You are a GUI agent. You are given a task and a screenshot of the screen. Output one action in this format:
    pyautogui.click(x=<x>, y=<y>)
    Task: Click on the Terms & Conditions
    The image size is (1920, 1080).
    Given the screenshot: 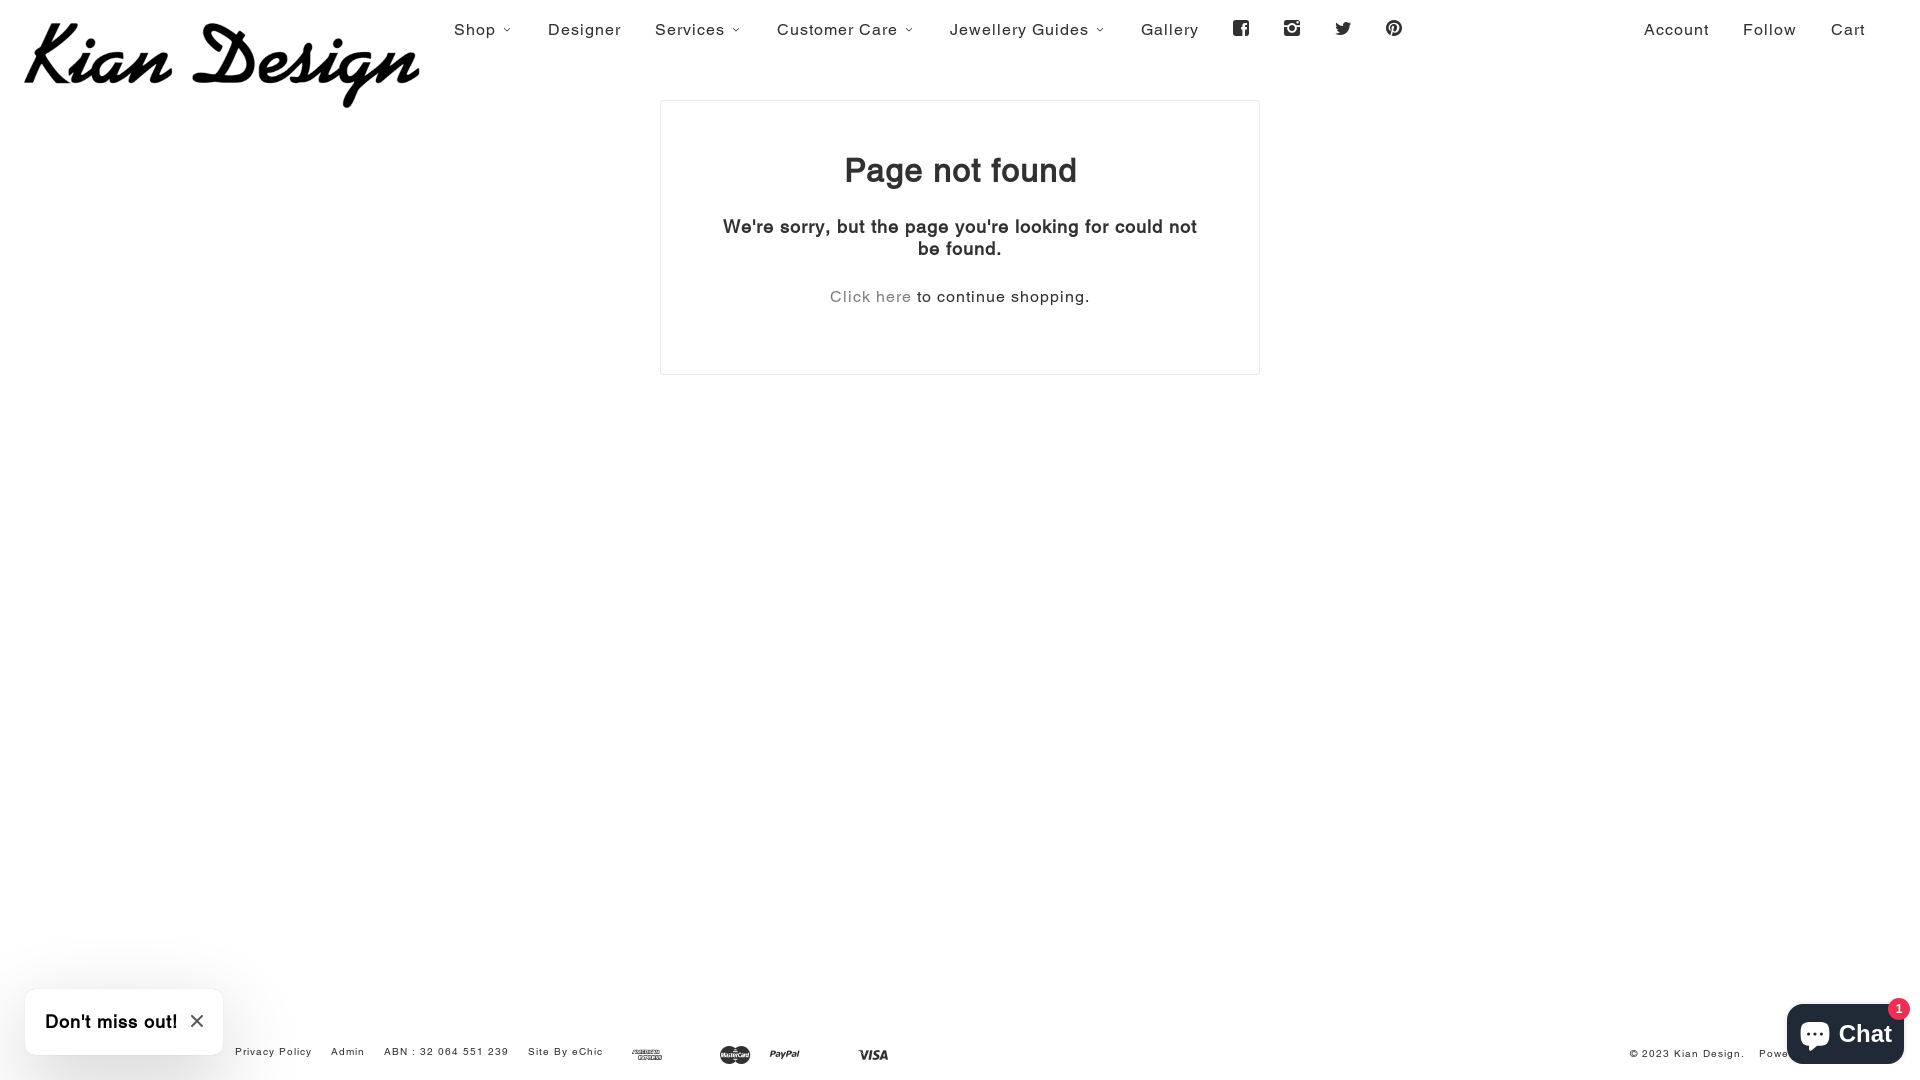 What is the action you would take?
    pyautogui.click(x=162, y=1052)
    